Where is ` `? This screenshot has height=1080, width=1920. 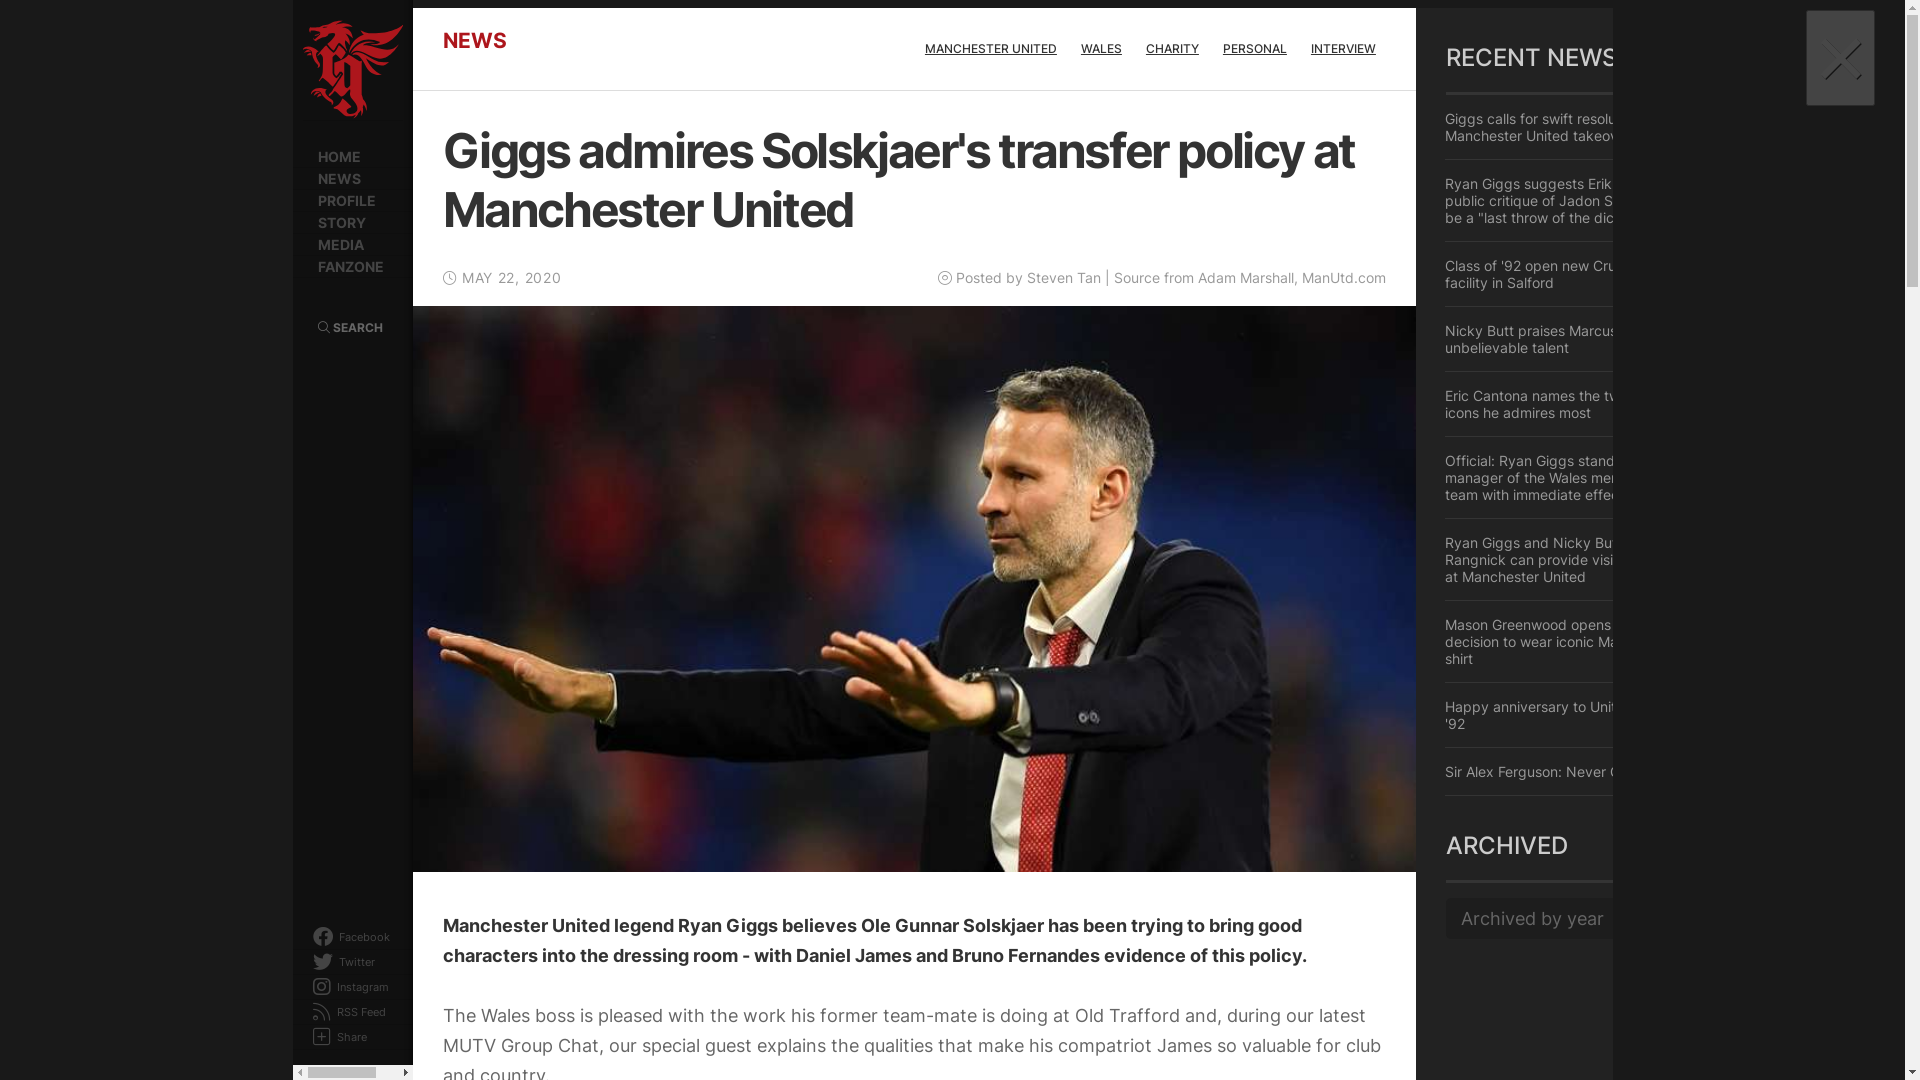   is located at coordinates (323, 96).